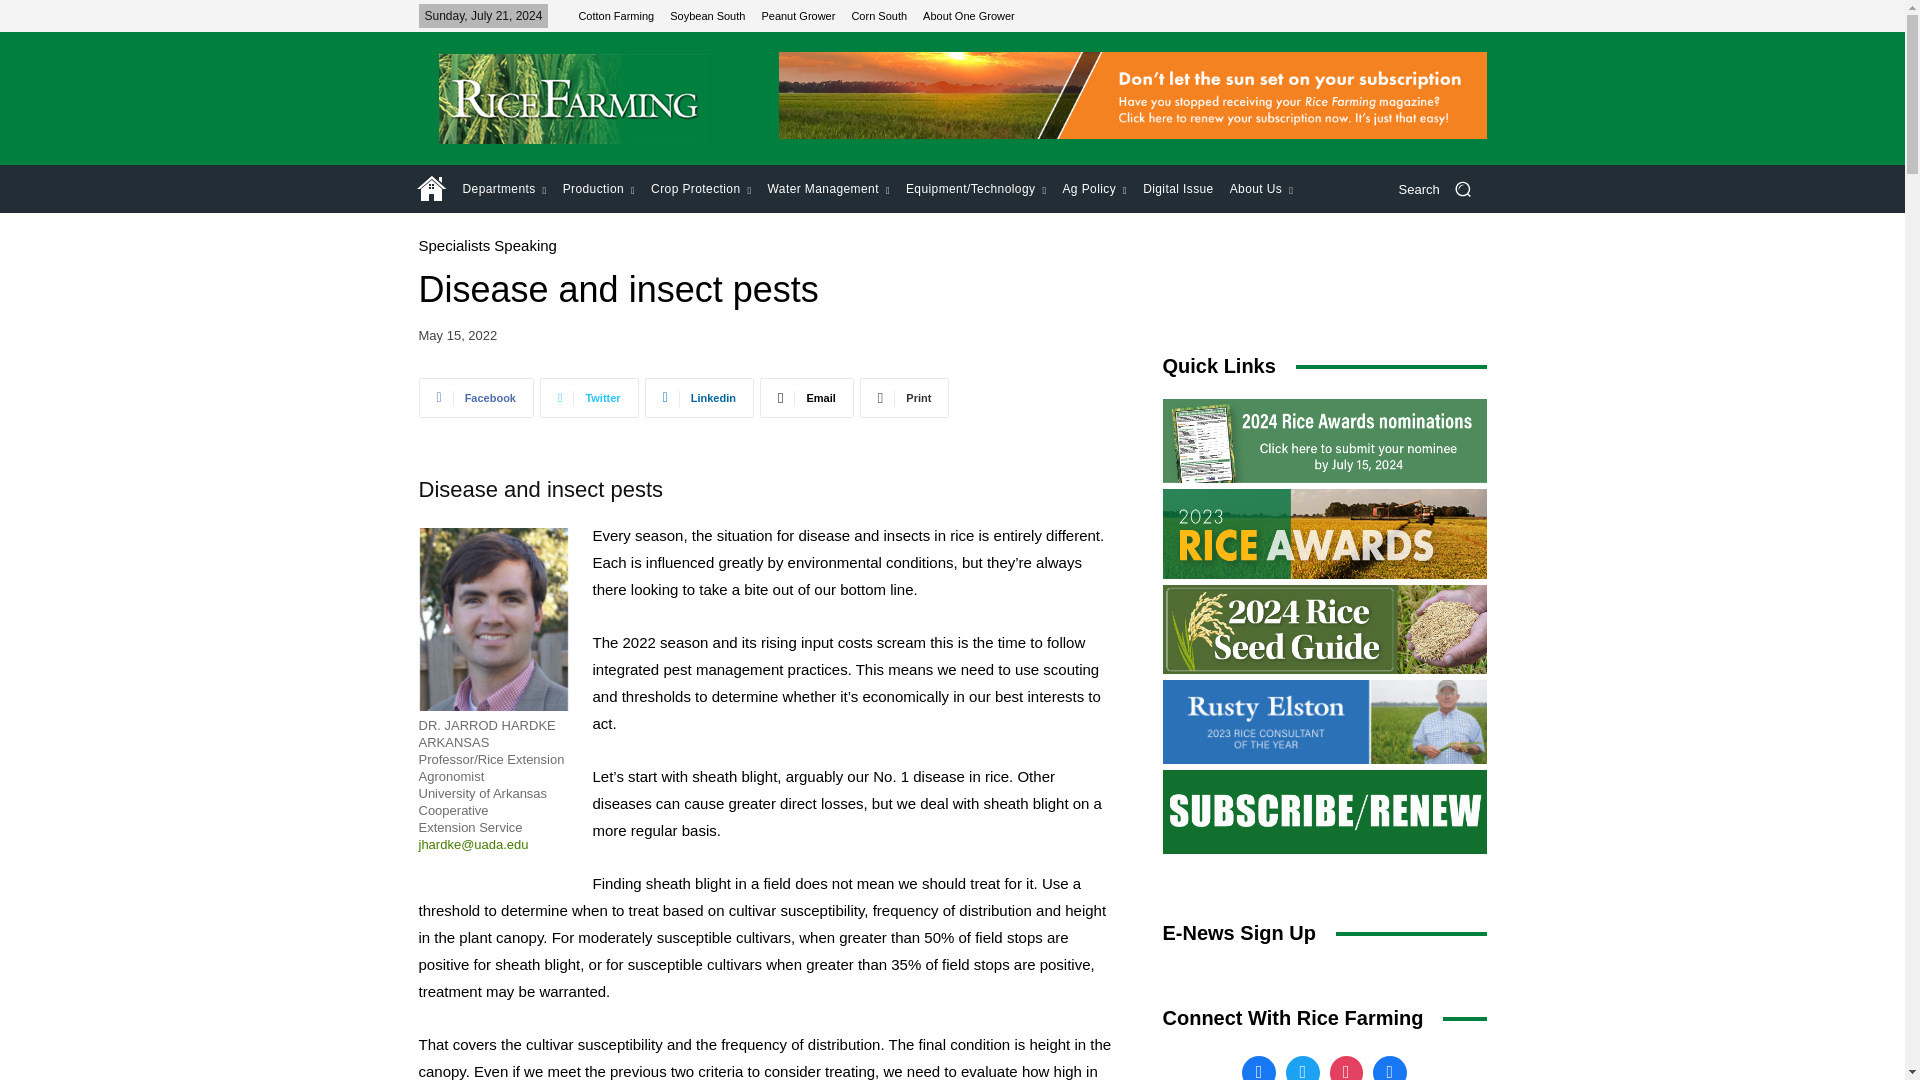 This screenshot has height=1080, width=1920. What do you see at coordinates (598, 188) in the screenshot?
I see `Production` at bounding box center [598, 188].